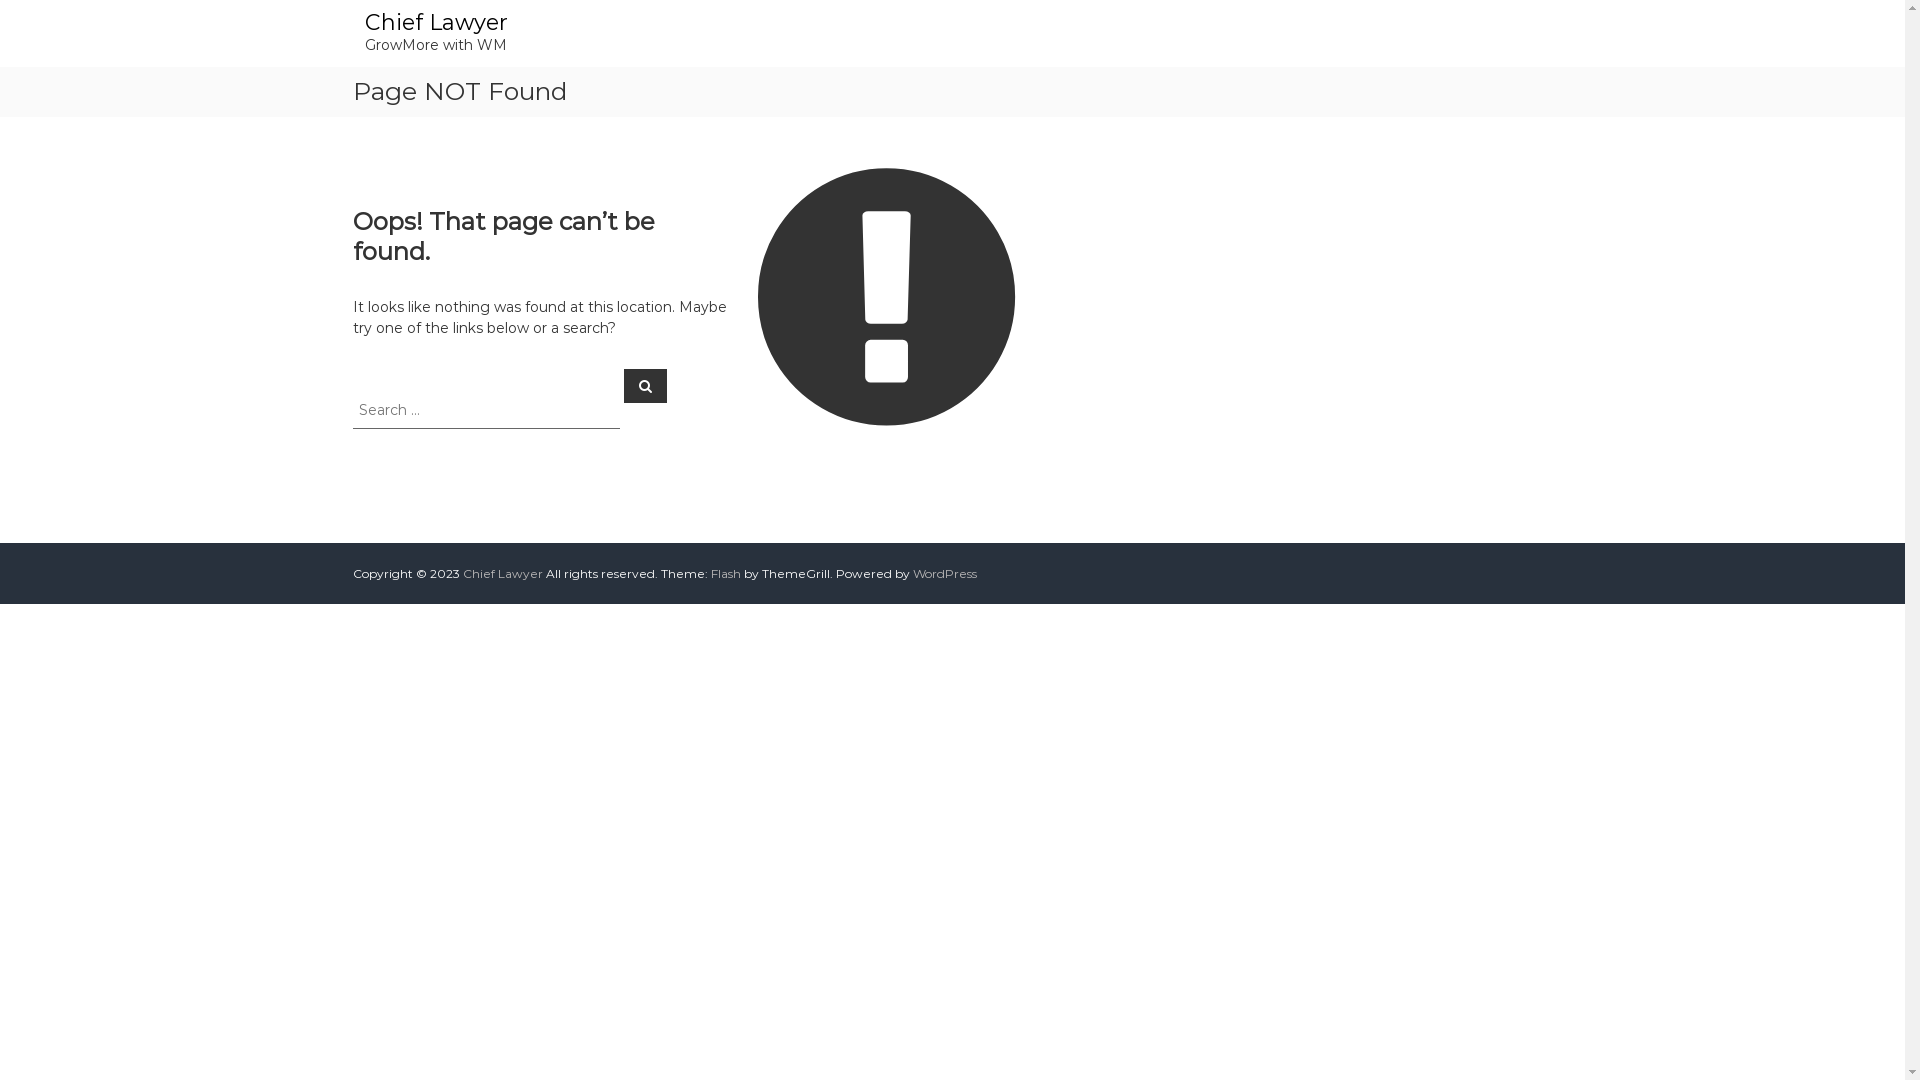 The image size is (1920, 1080). What do you see at coordinates (725, 574) in the screenshot?
I see `Flash` at bounding box center [725, 574].